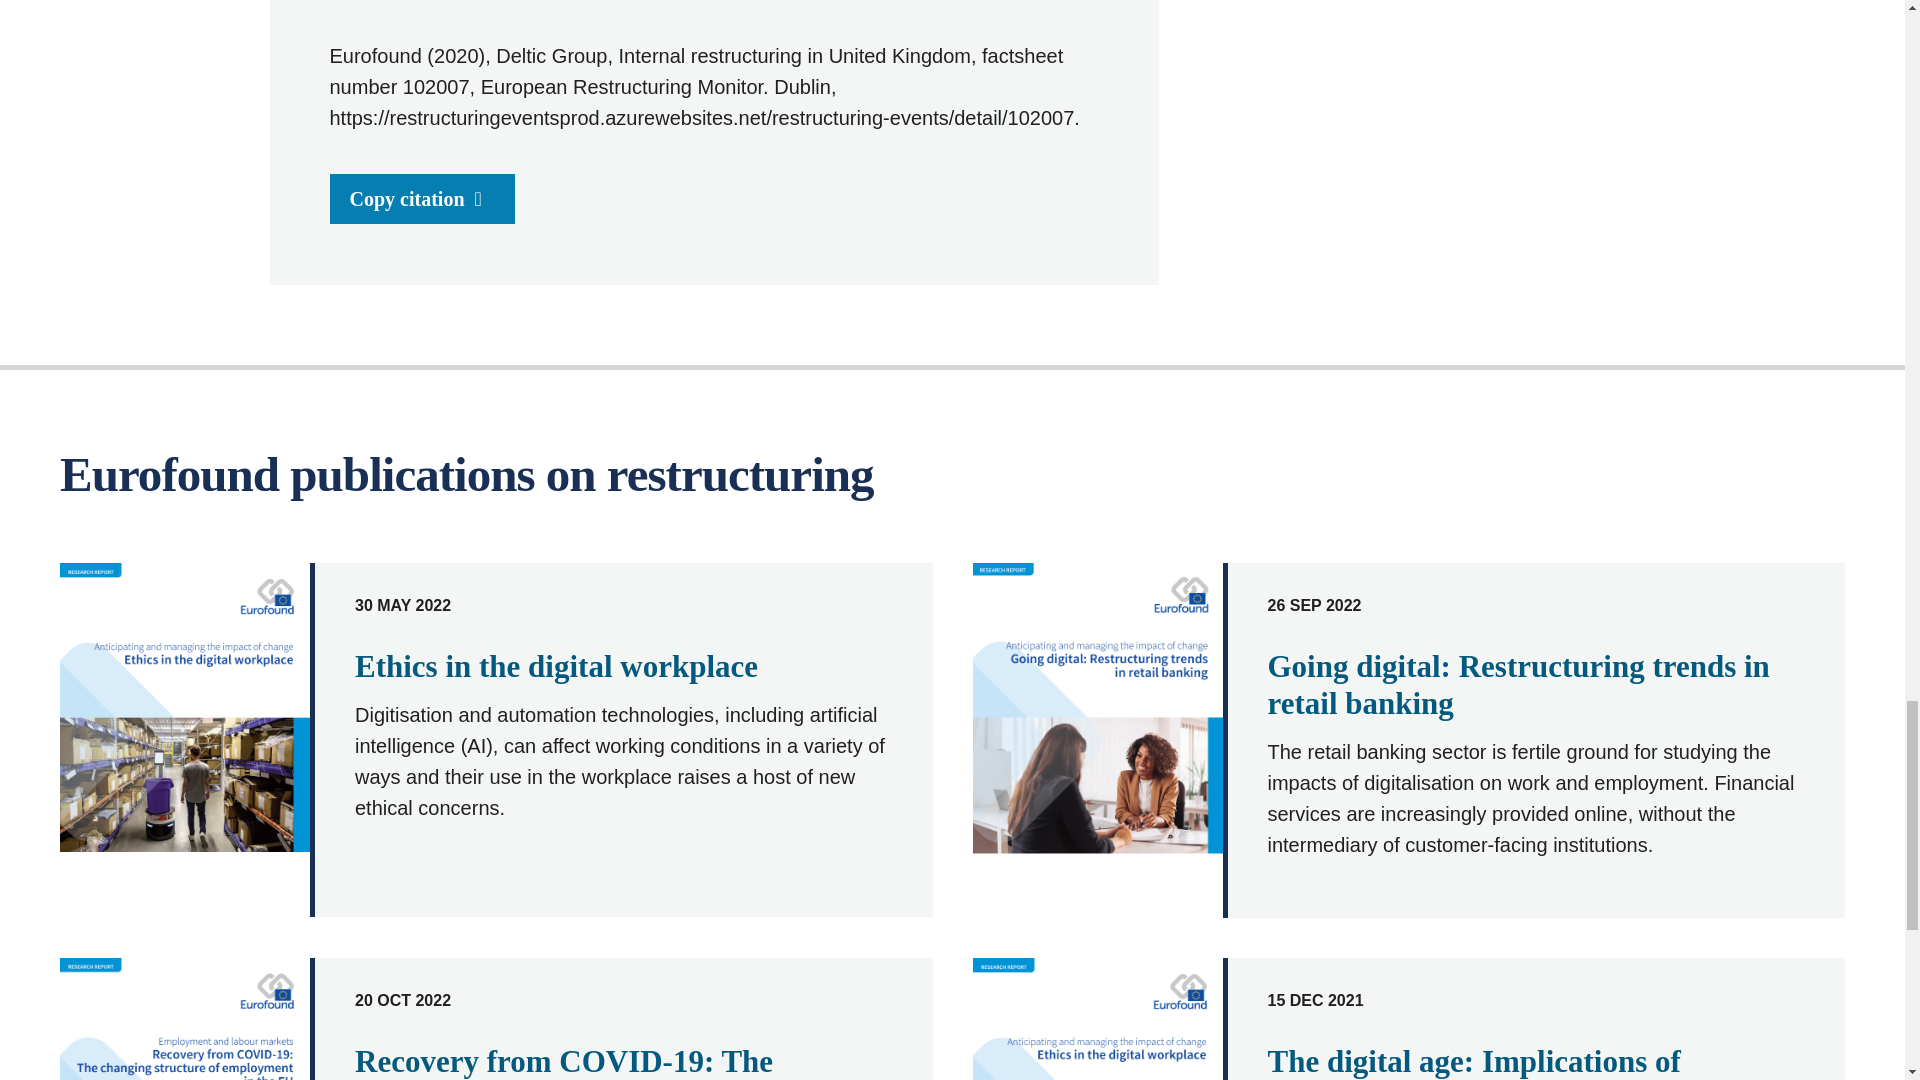 The height and width of the screenshot is (1080, 1920). I want to click on Going digital: Restructuring trends in retail banking, so click(1518, 685).